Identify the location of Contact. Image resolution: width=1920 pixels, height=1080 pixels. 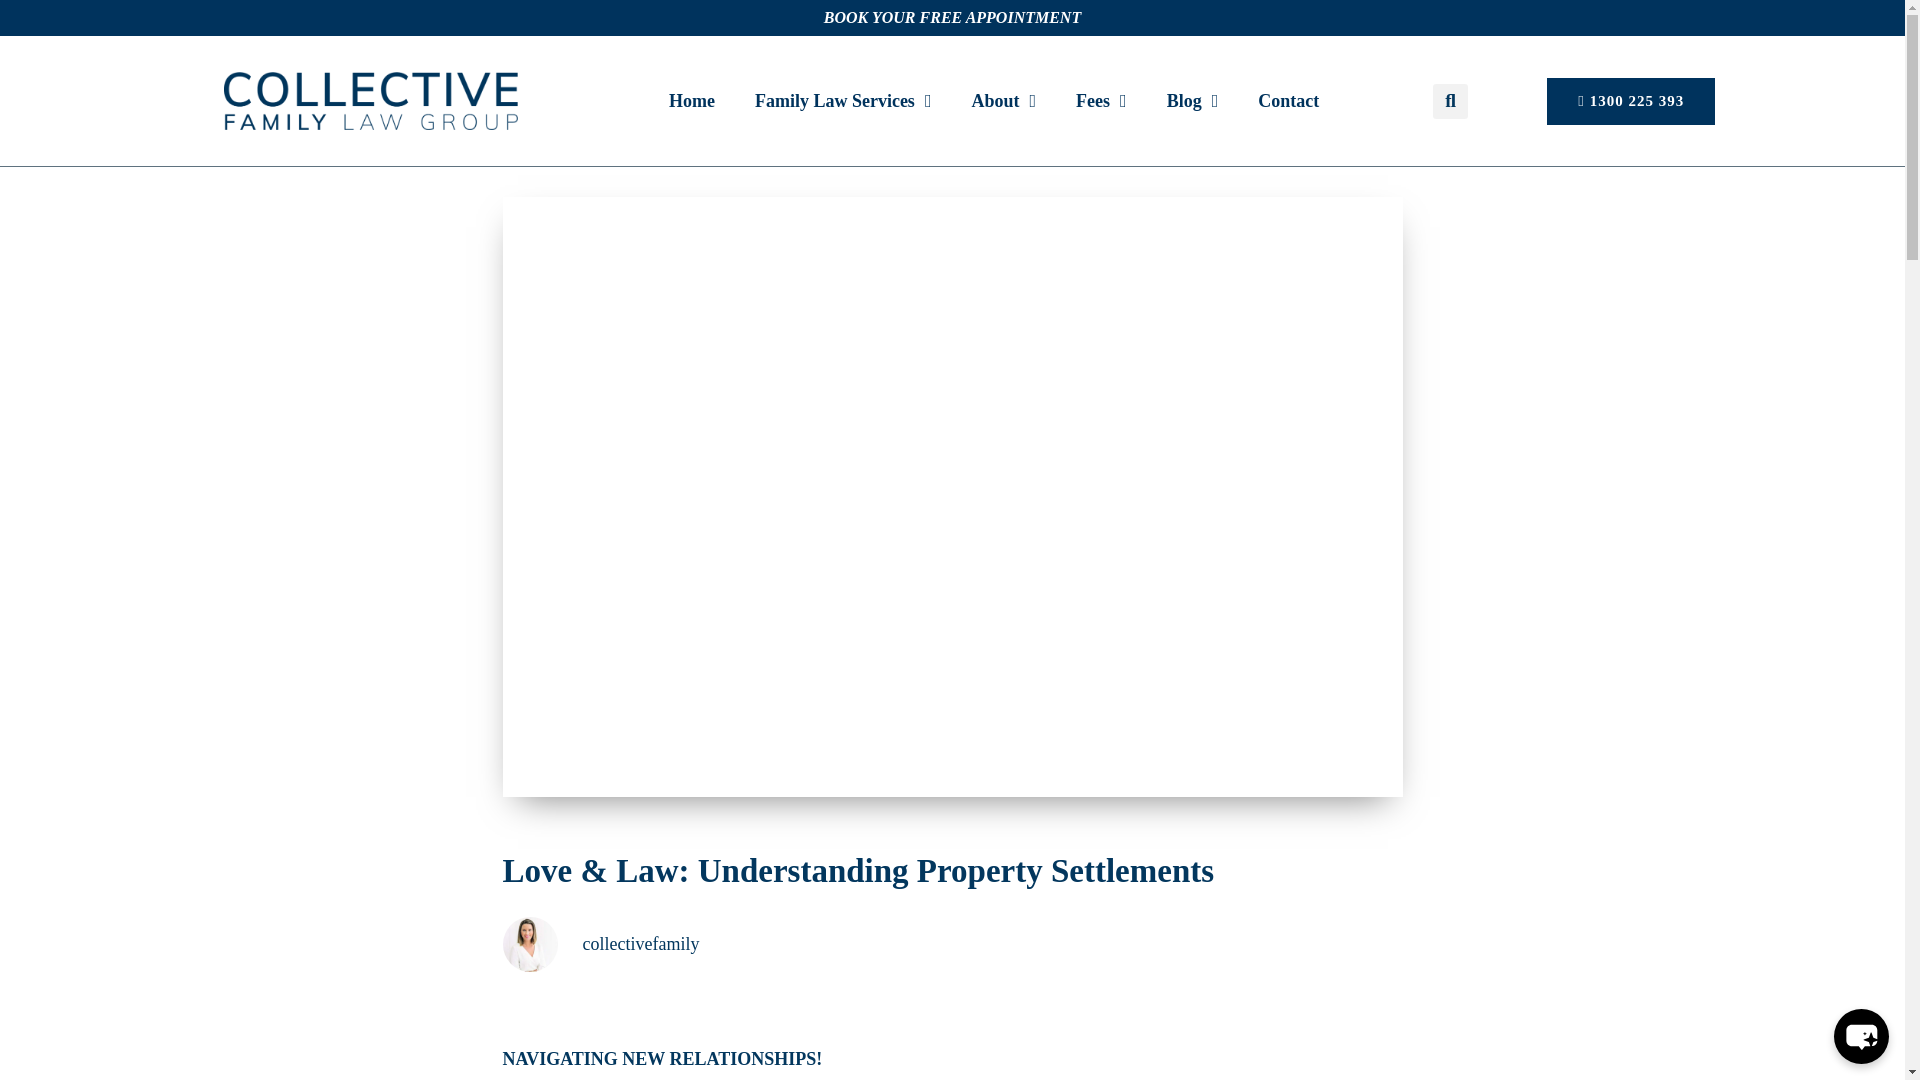
(1288, 100).